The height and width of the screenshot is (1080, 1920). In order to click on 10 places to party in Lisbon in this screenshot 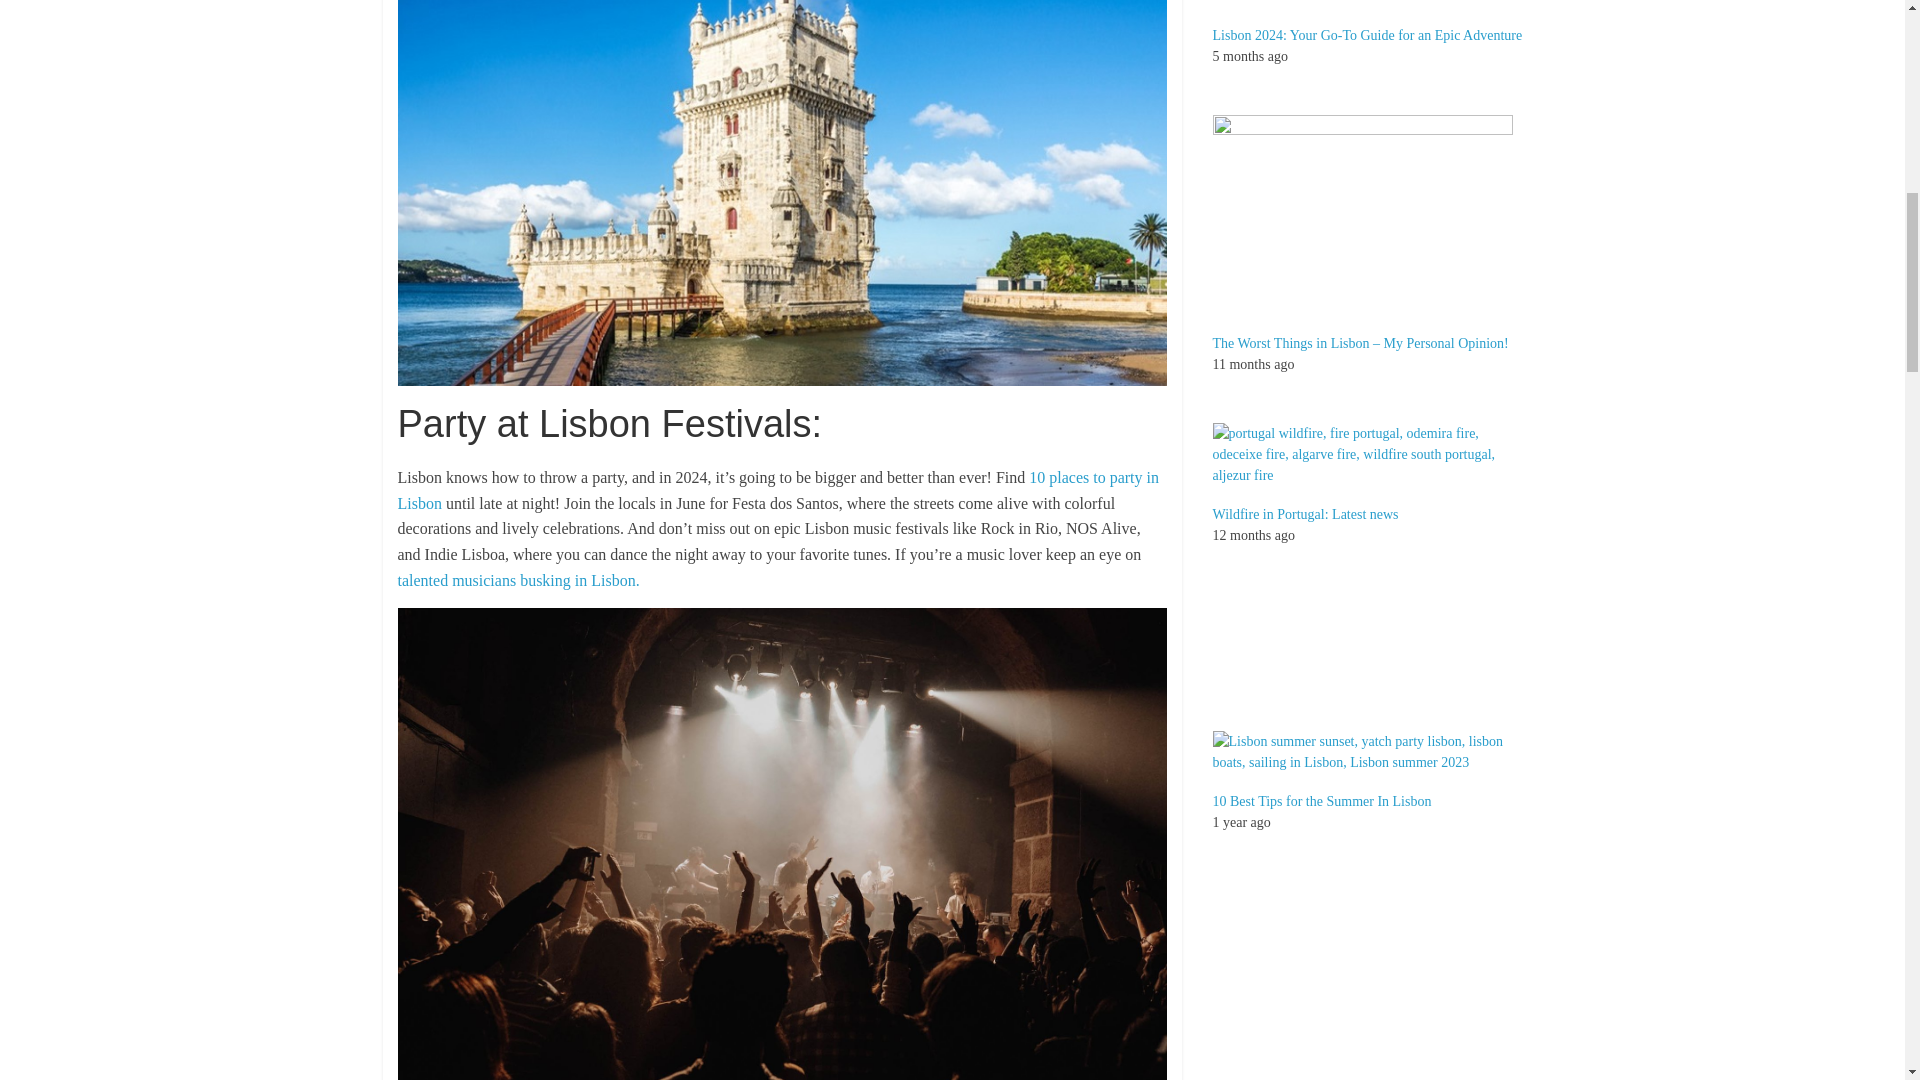, I will do `click(778, 490)`.